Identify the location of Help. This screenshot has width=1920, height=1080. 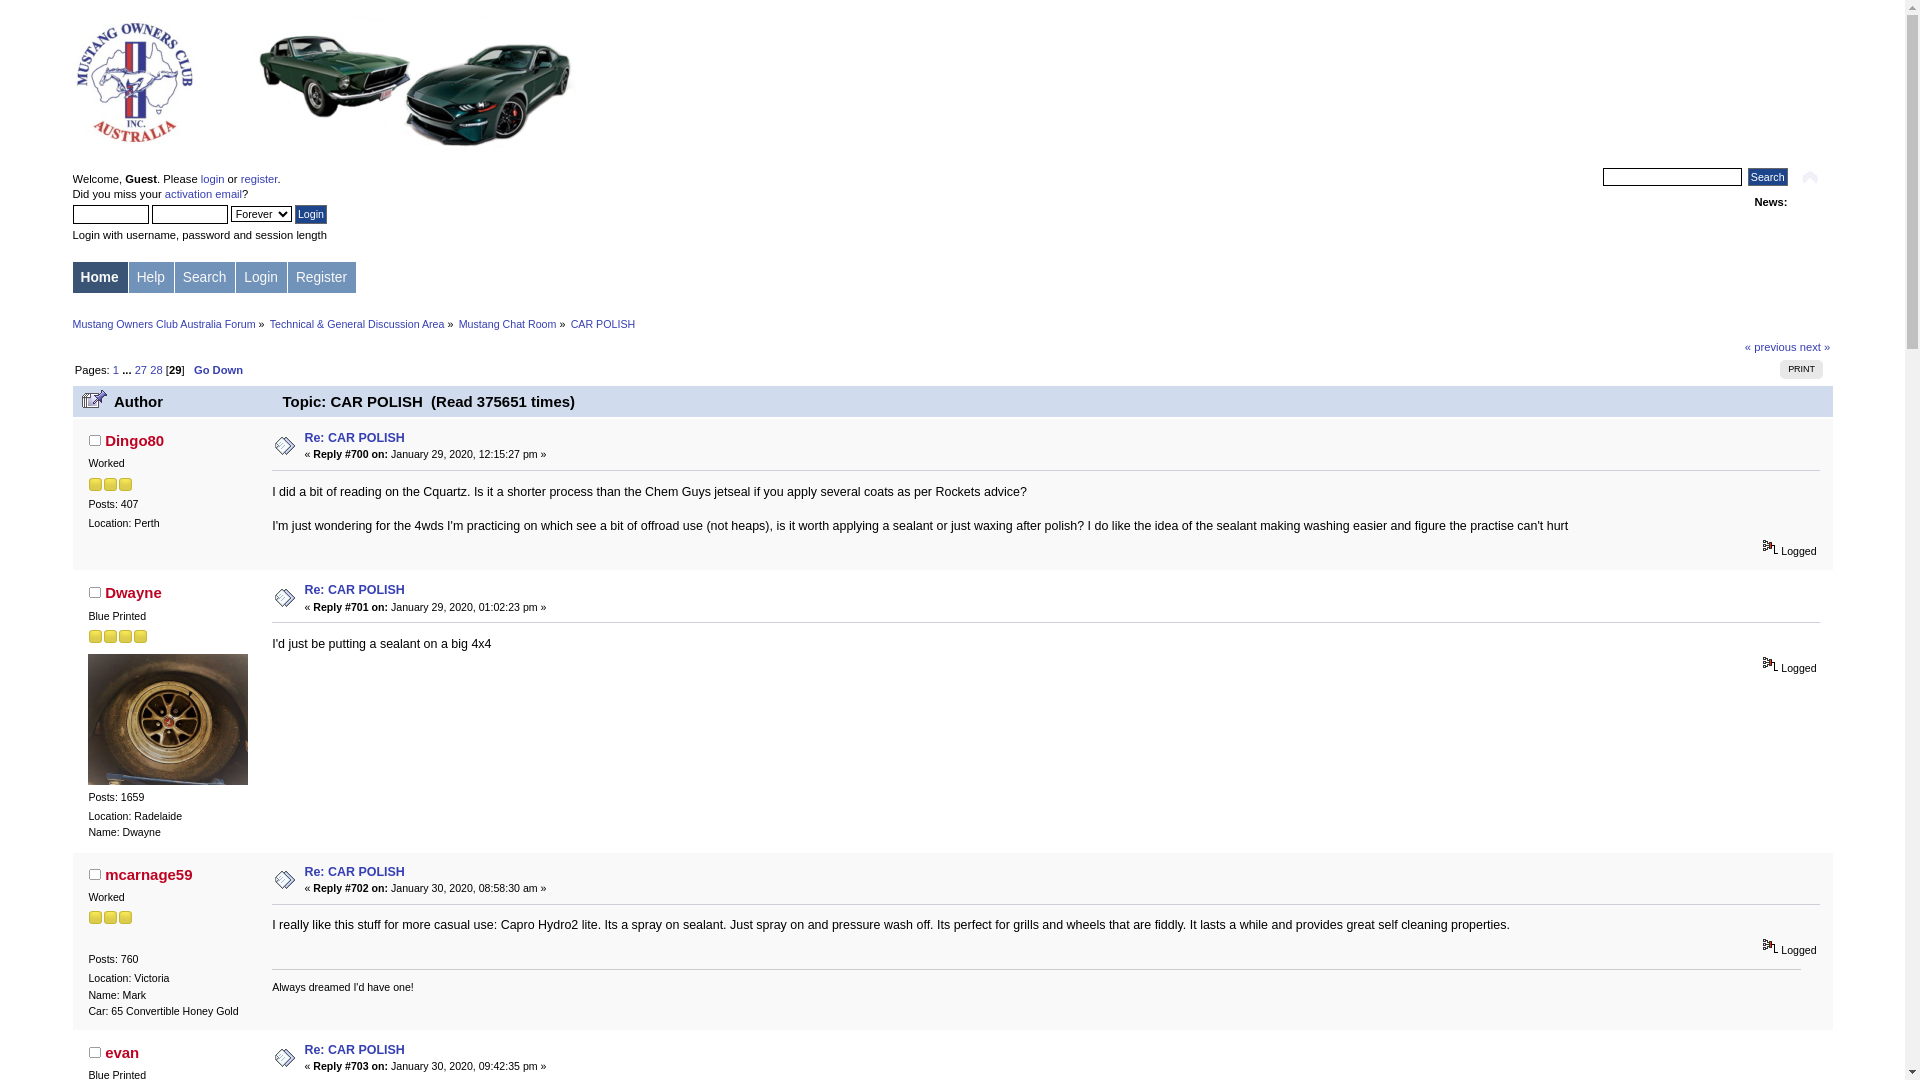
(152, 278).